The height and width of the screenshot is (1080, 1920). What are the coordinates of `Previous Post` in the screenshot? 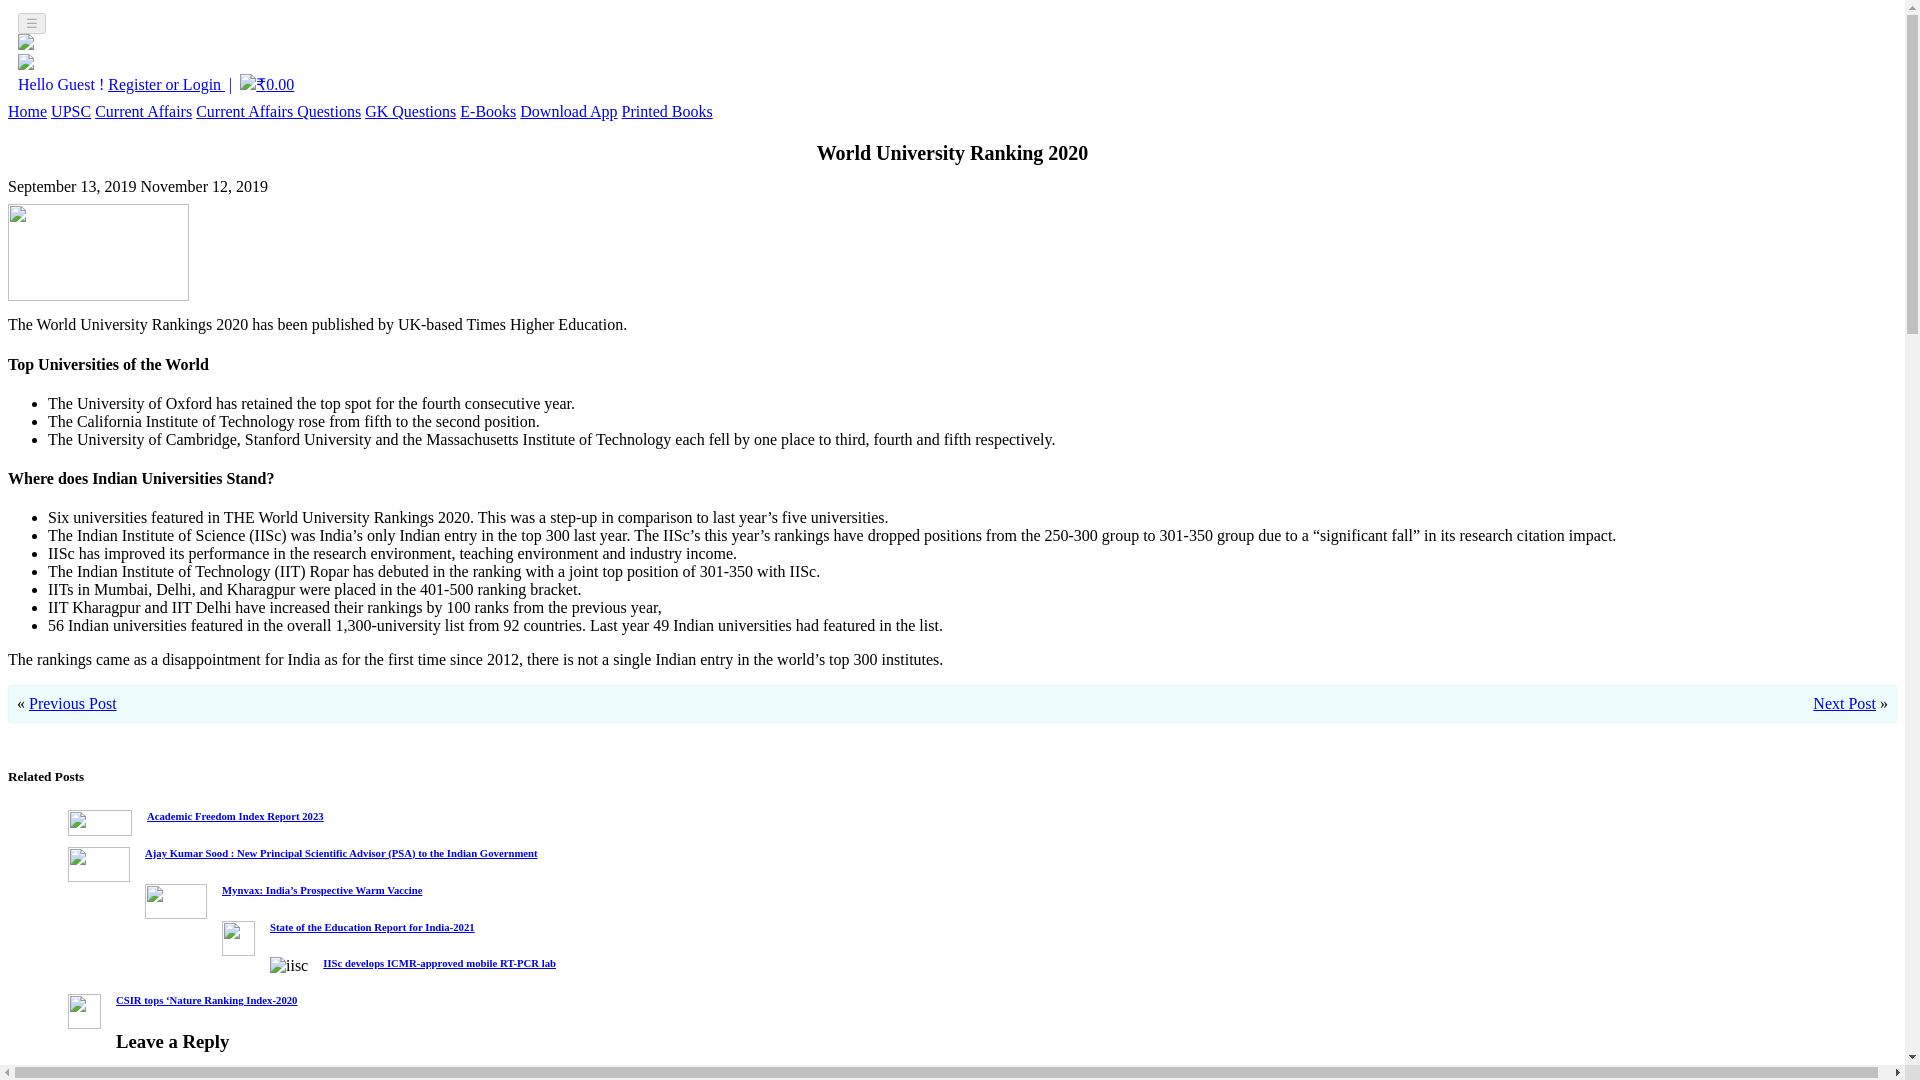 It's located at (72, 703).